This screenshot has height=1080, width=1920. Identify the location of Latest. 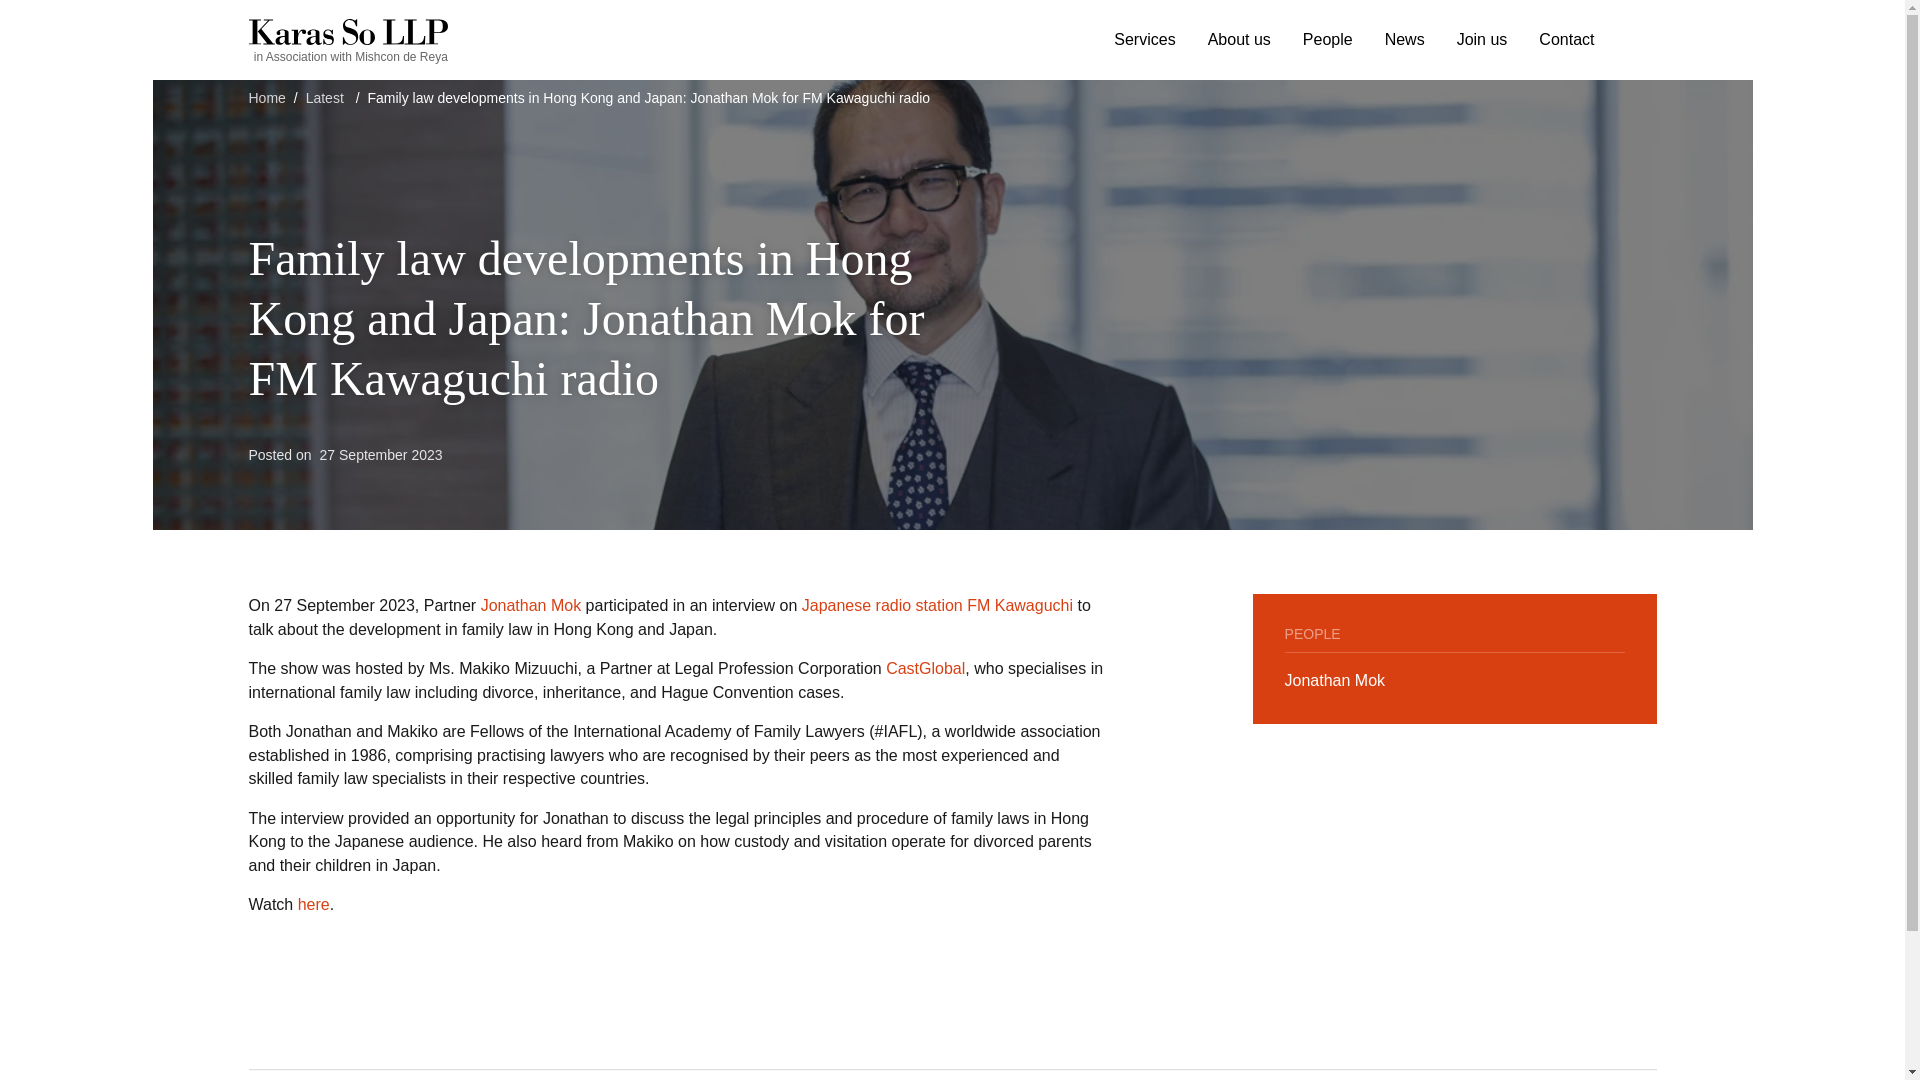
(324, 97).